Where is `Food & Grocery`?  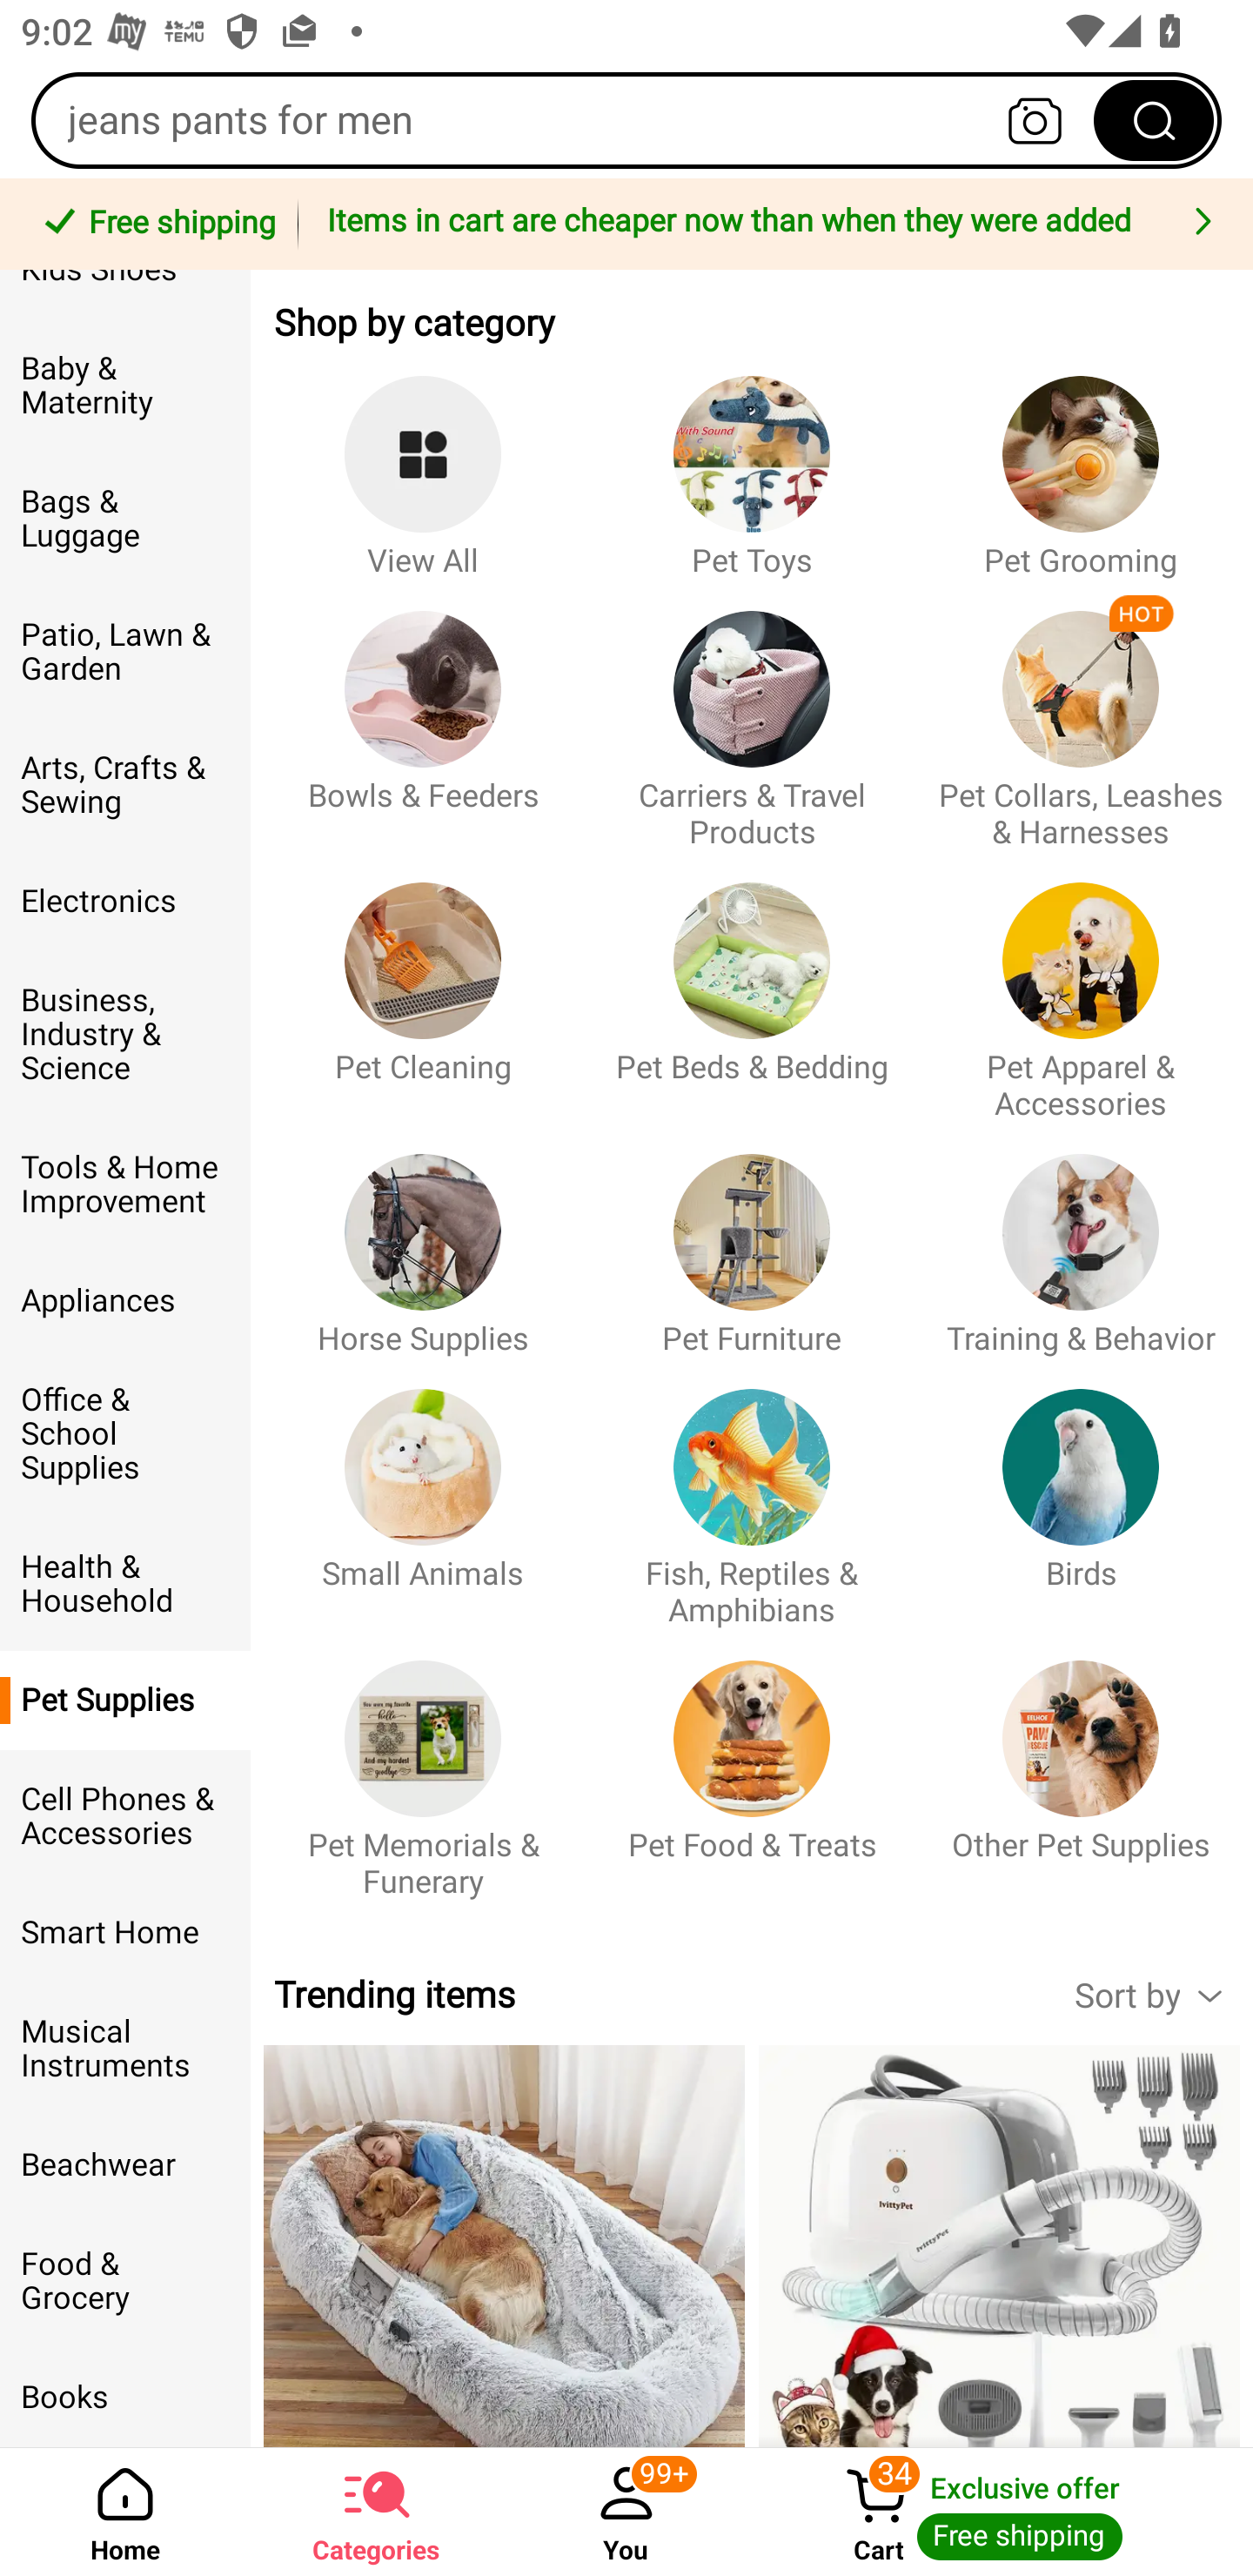 Food & Grocery is located at coordinates (125, 2280).